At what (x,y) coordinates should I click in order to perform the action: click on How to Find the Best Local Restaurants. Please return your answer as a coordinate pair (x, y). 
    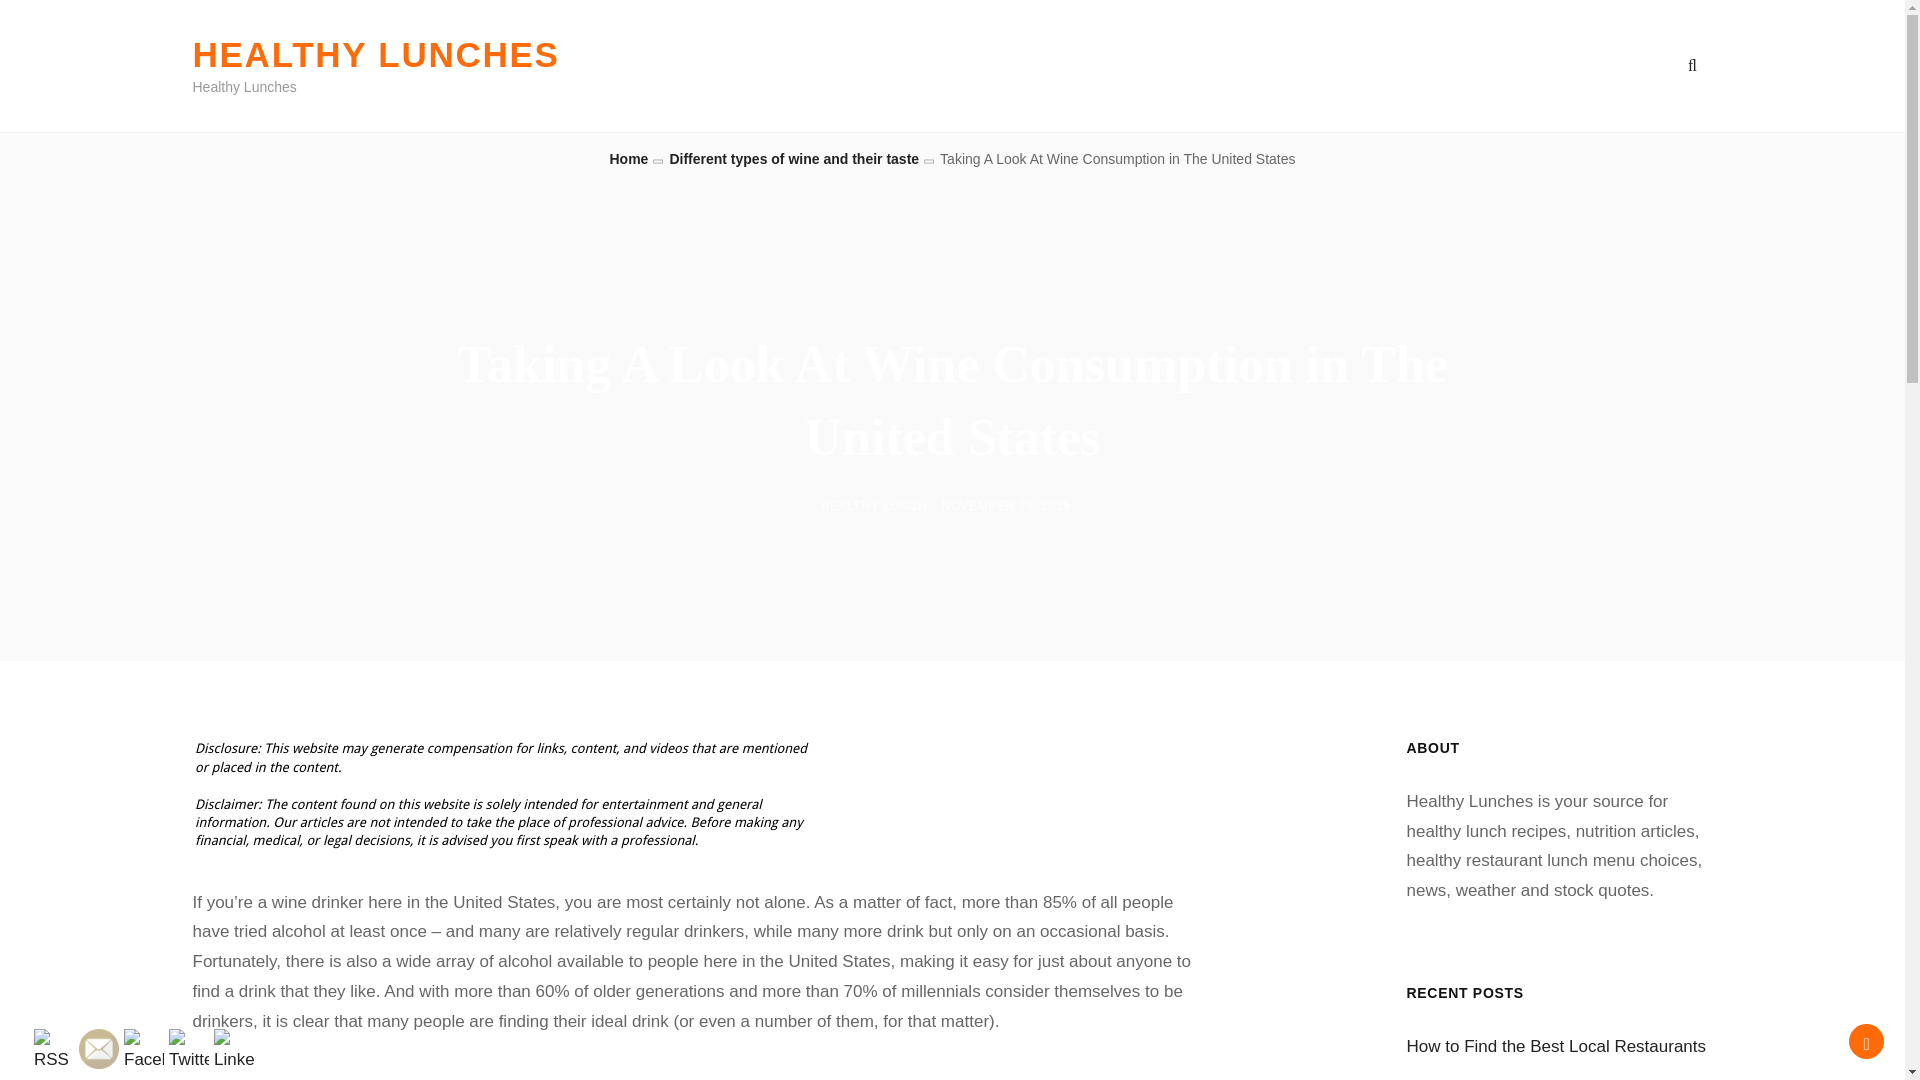
    Looking at the image, I should click on (1556, 1046).